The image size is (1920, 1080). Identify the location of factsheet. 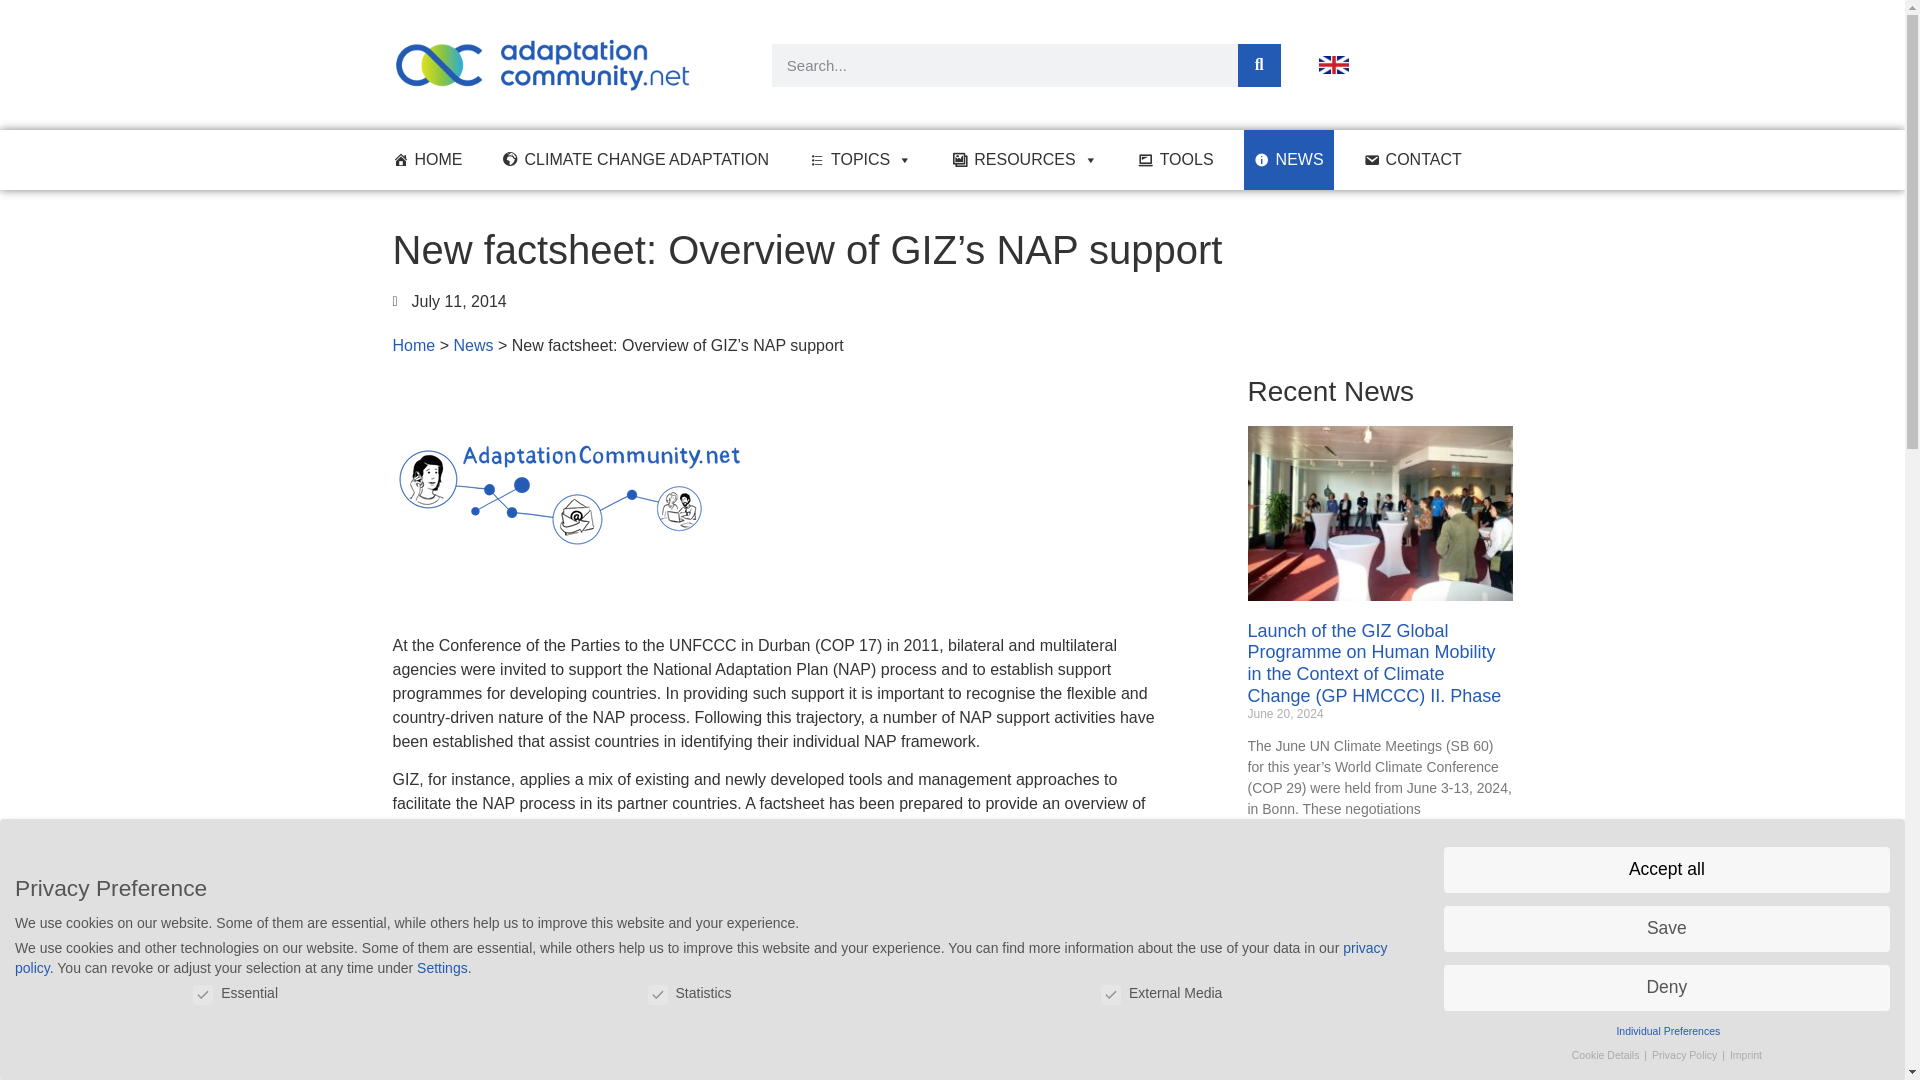
(600, 826).